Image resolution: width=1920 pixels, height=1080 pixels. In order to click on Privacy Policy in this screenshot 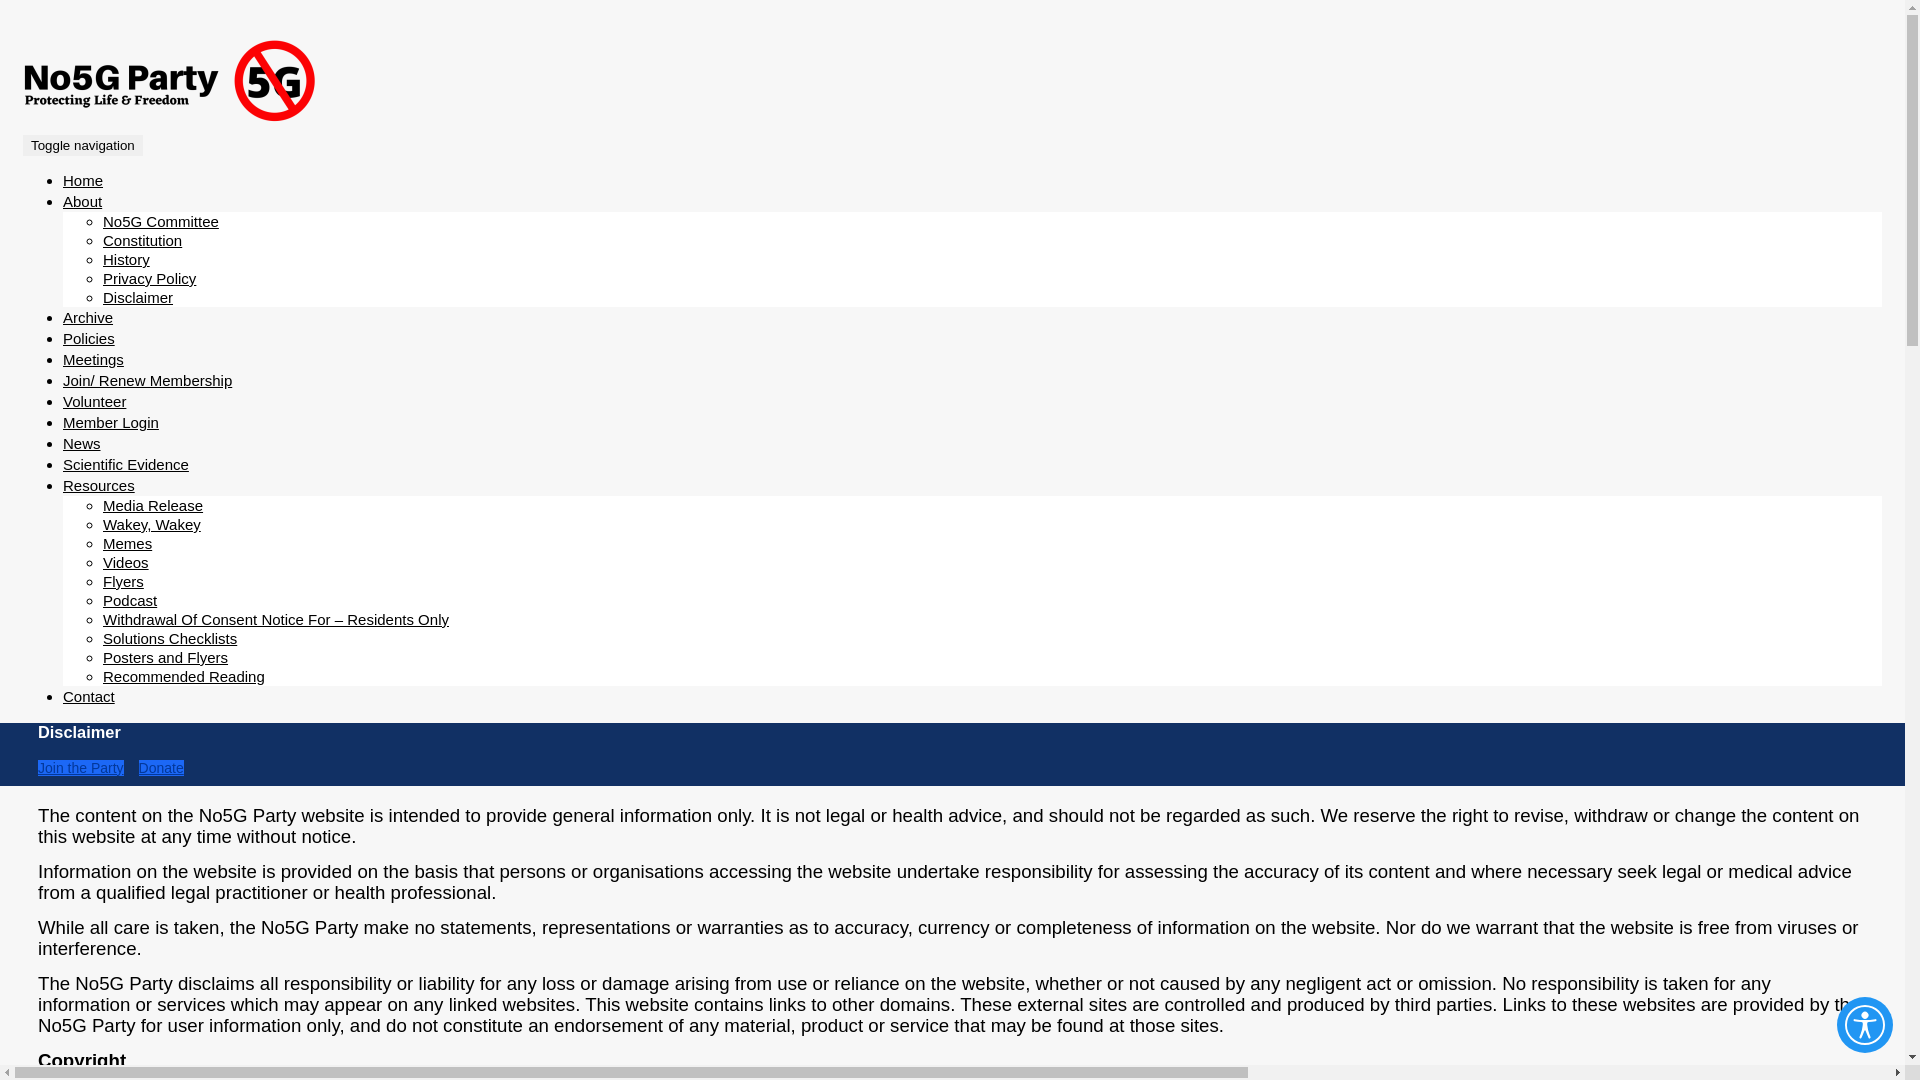, I will do `click(150, 278)`.